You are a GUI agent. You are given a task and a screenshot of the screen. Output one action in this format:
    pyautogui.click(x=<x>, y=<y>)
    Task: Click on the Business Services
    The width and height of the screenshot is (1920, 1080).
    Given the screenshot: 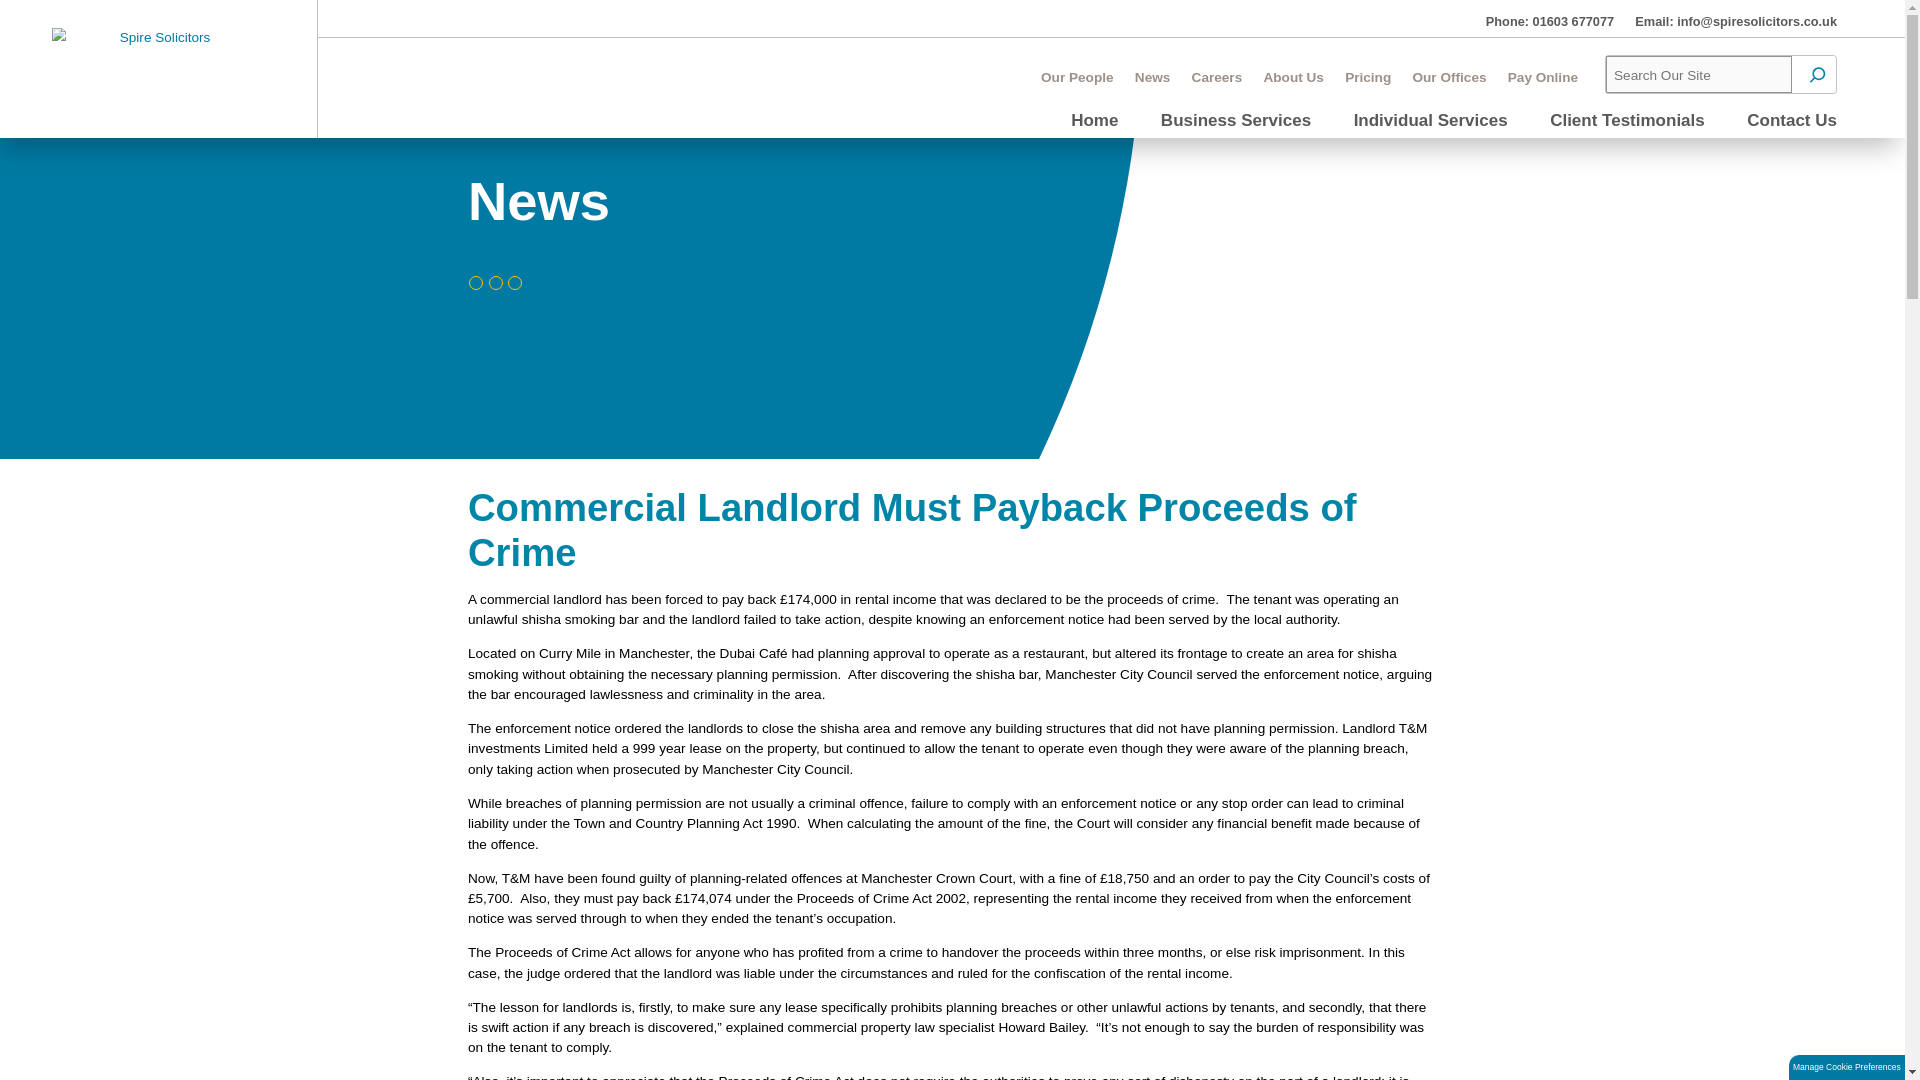 What is the action you would take?
    pyautogui.click(x=1454, y=145)
    